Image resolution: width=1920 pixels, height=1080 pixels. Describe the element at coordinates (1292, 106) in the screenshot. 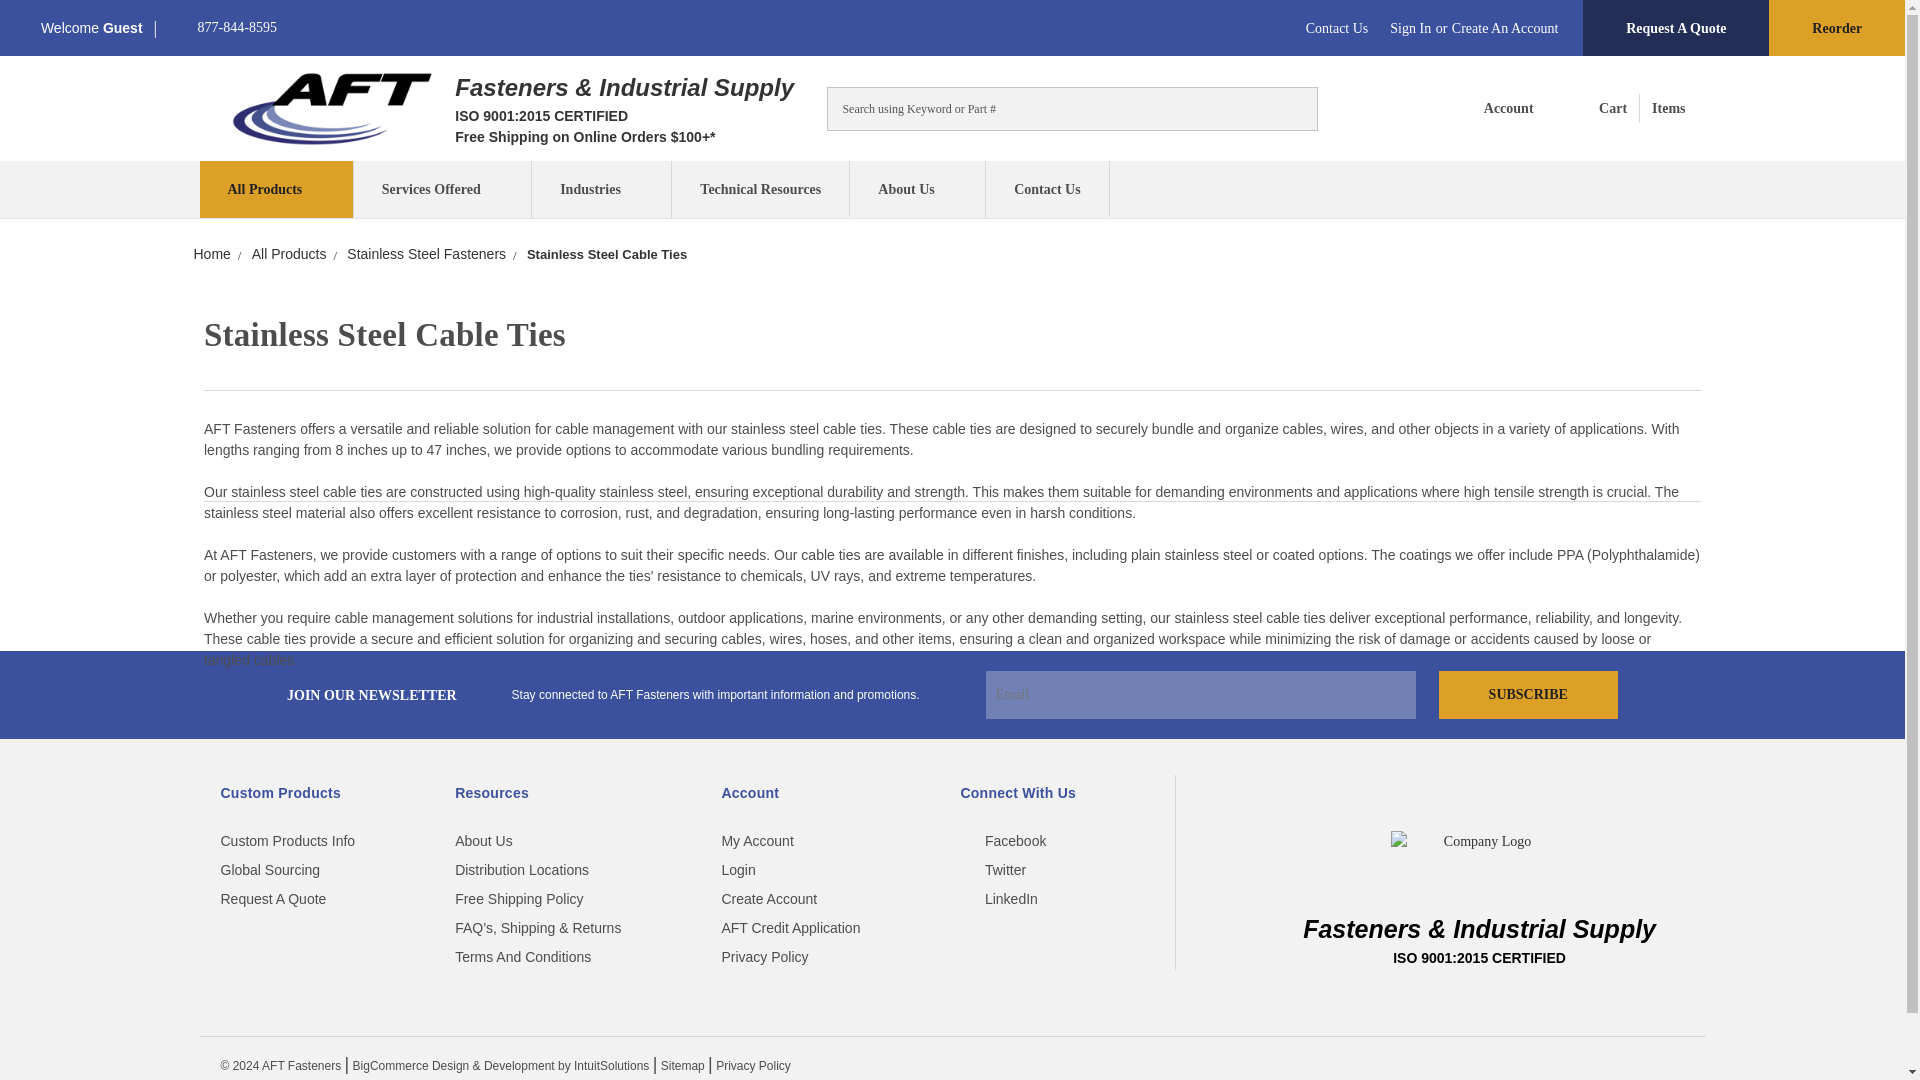

I see `Sign In` at that location.